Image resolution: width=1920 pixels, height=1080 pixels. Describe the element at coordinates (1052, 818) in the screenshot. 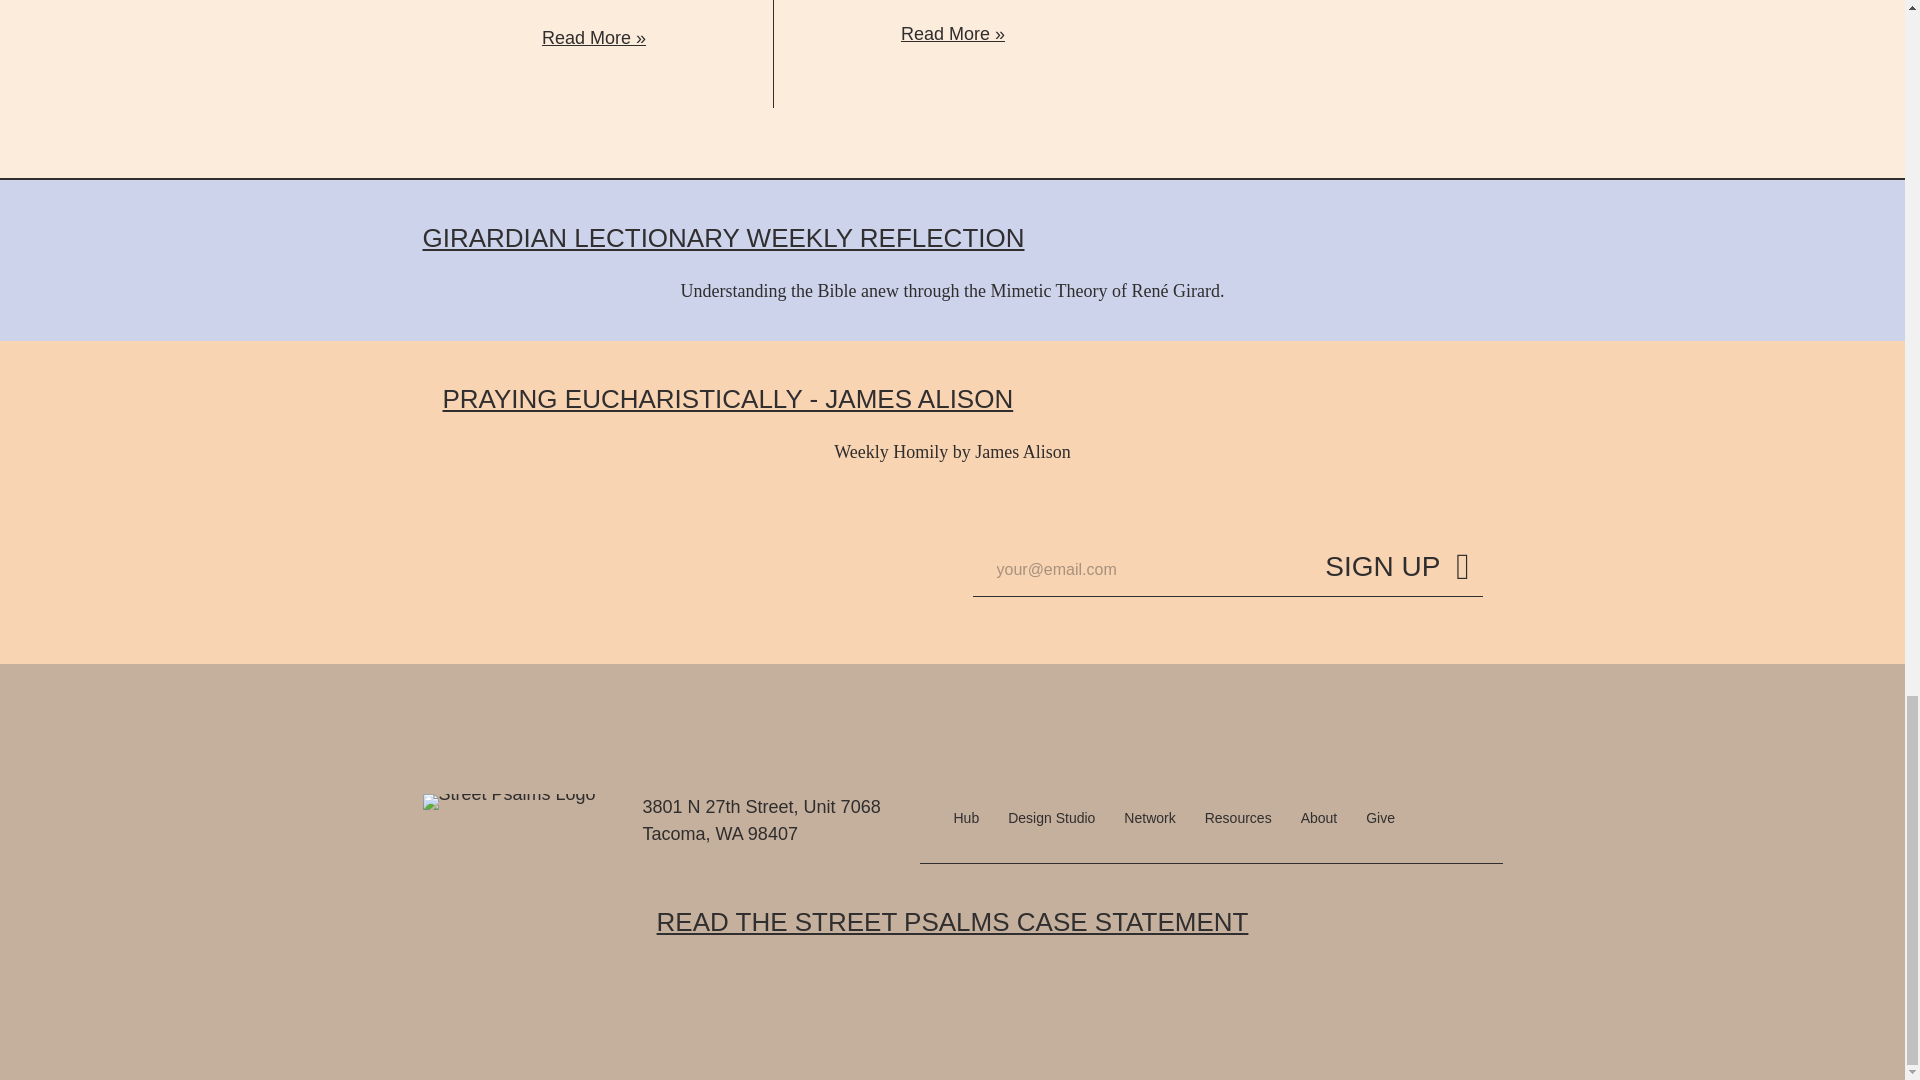

I see `Design Studio` at that location.